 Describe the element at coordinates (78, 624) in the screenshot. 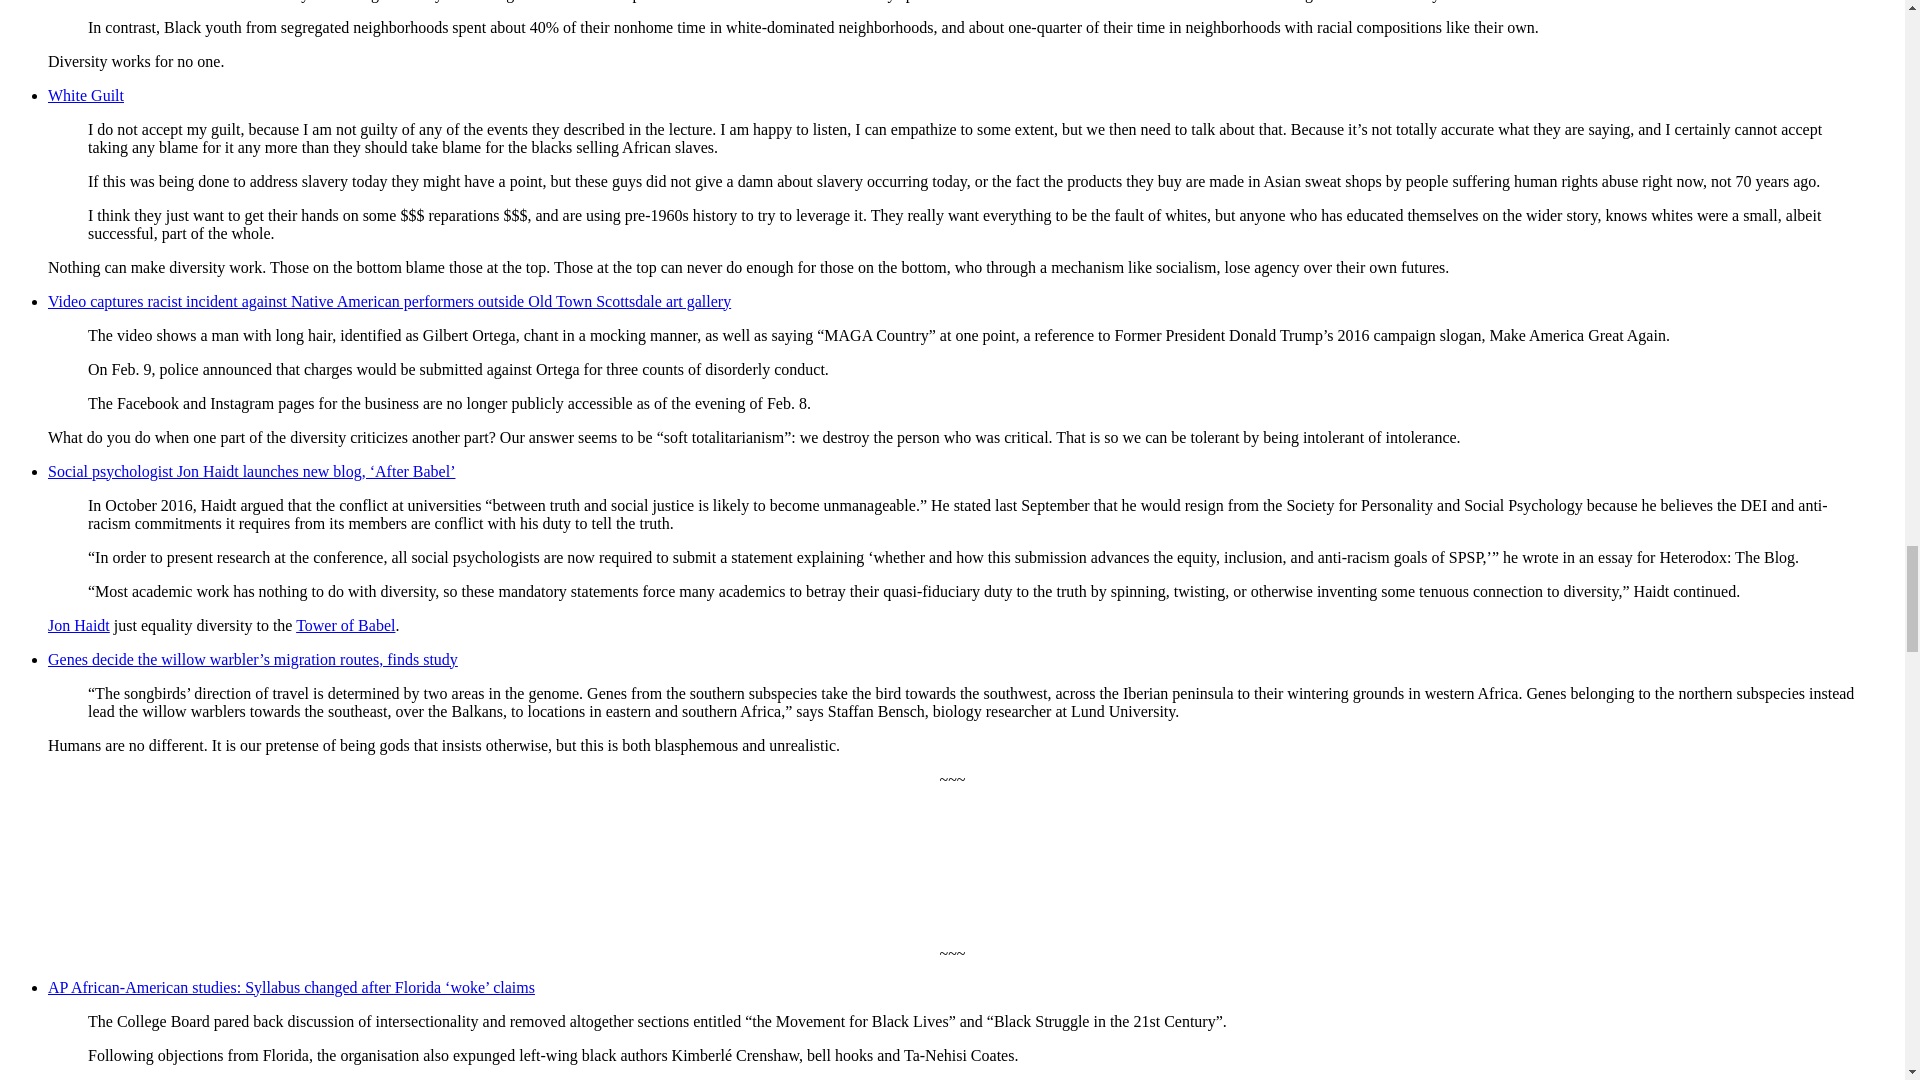

I see `Jon Haidt` at that location.